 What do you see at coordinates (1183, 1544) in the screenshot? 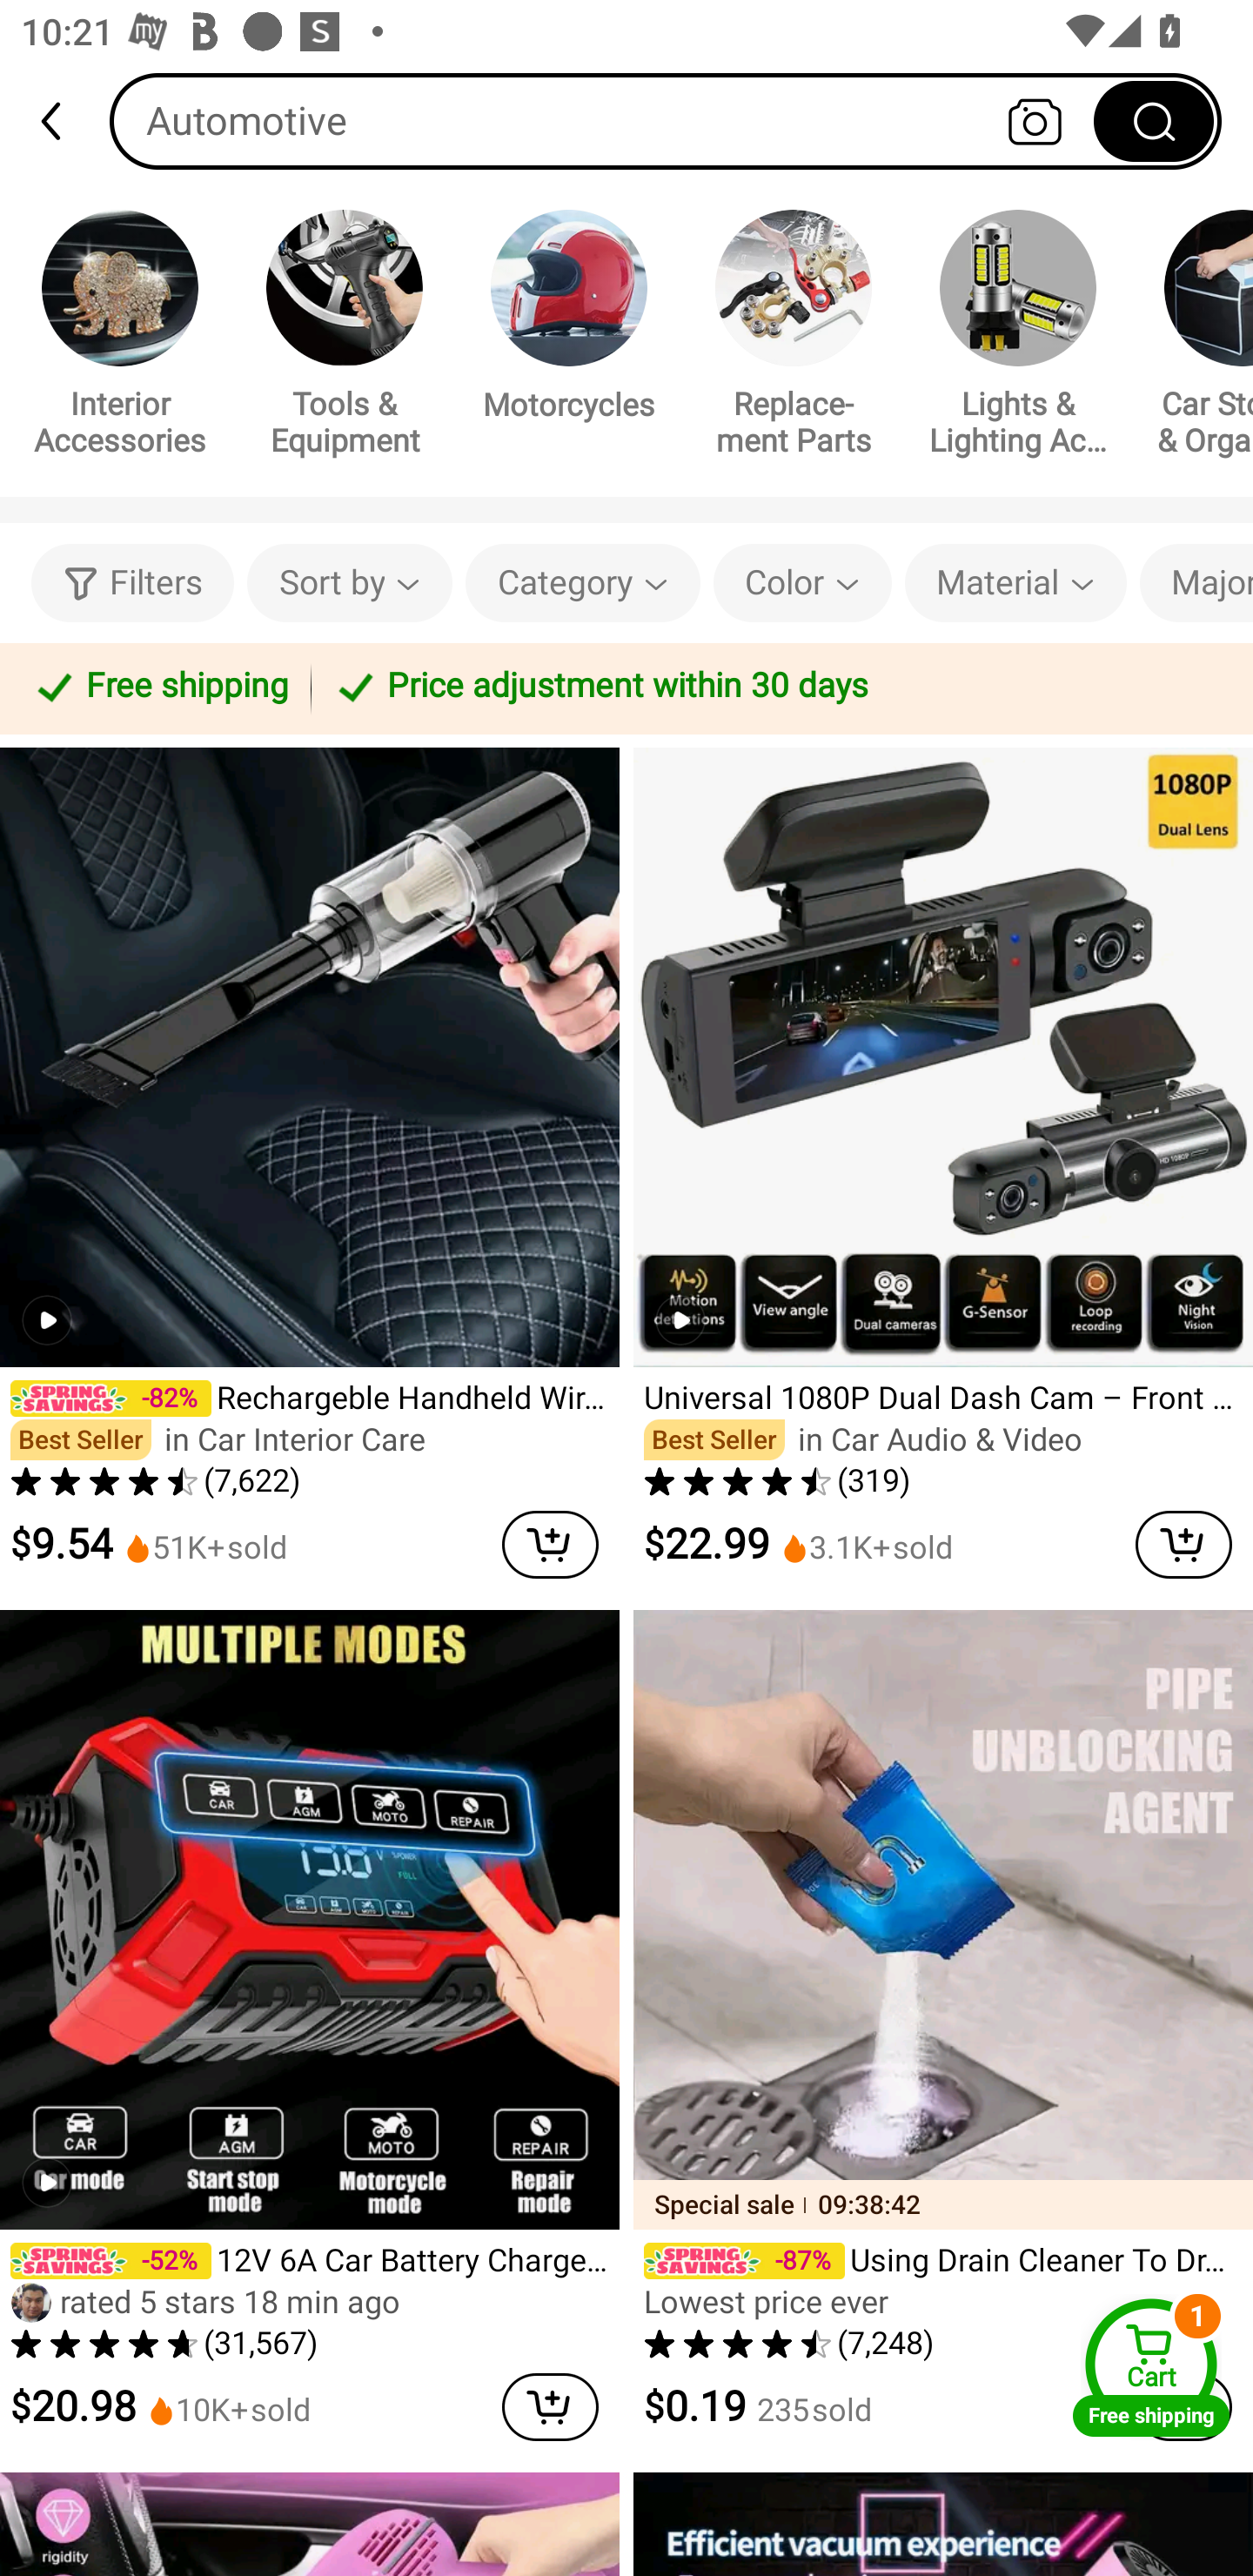
I see `cart delete` at bounding box center [1183, 1544].